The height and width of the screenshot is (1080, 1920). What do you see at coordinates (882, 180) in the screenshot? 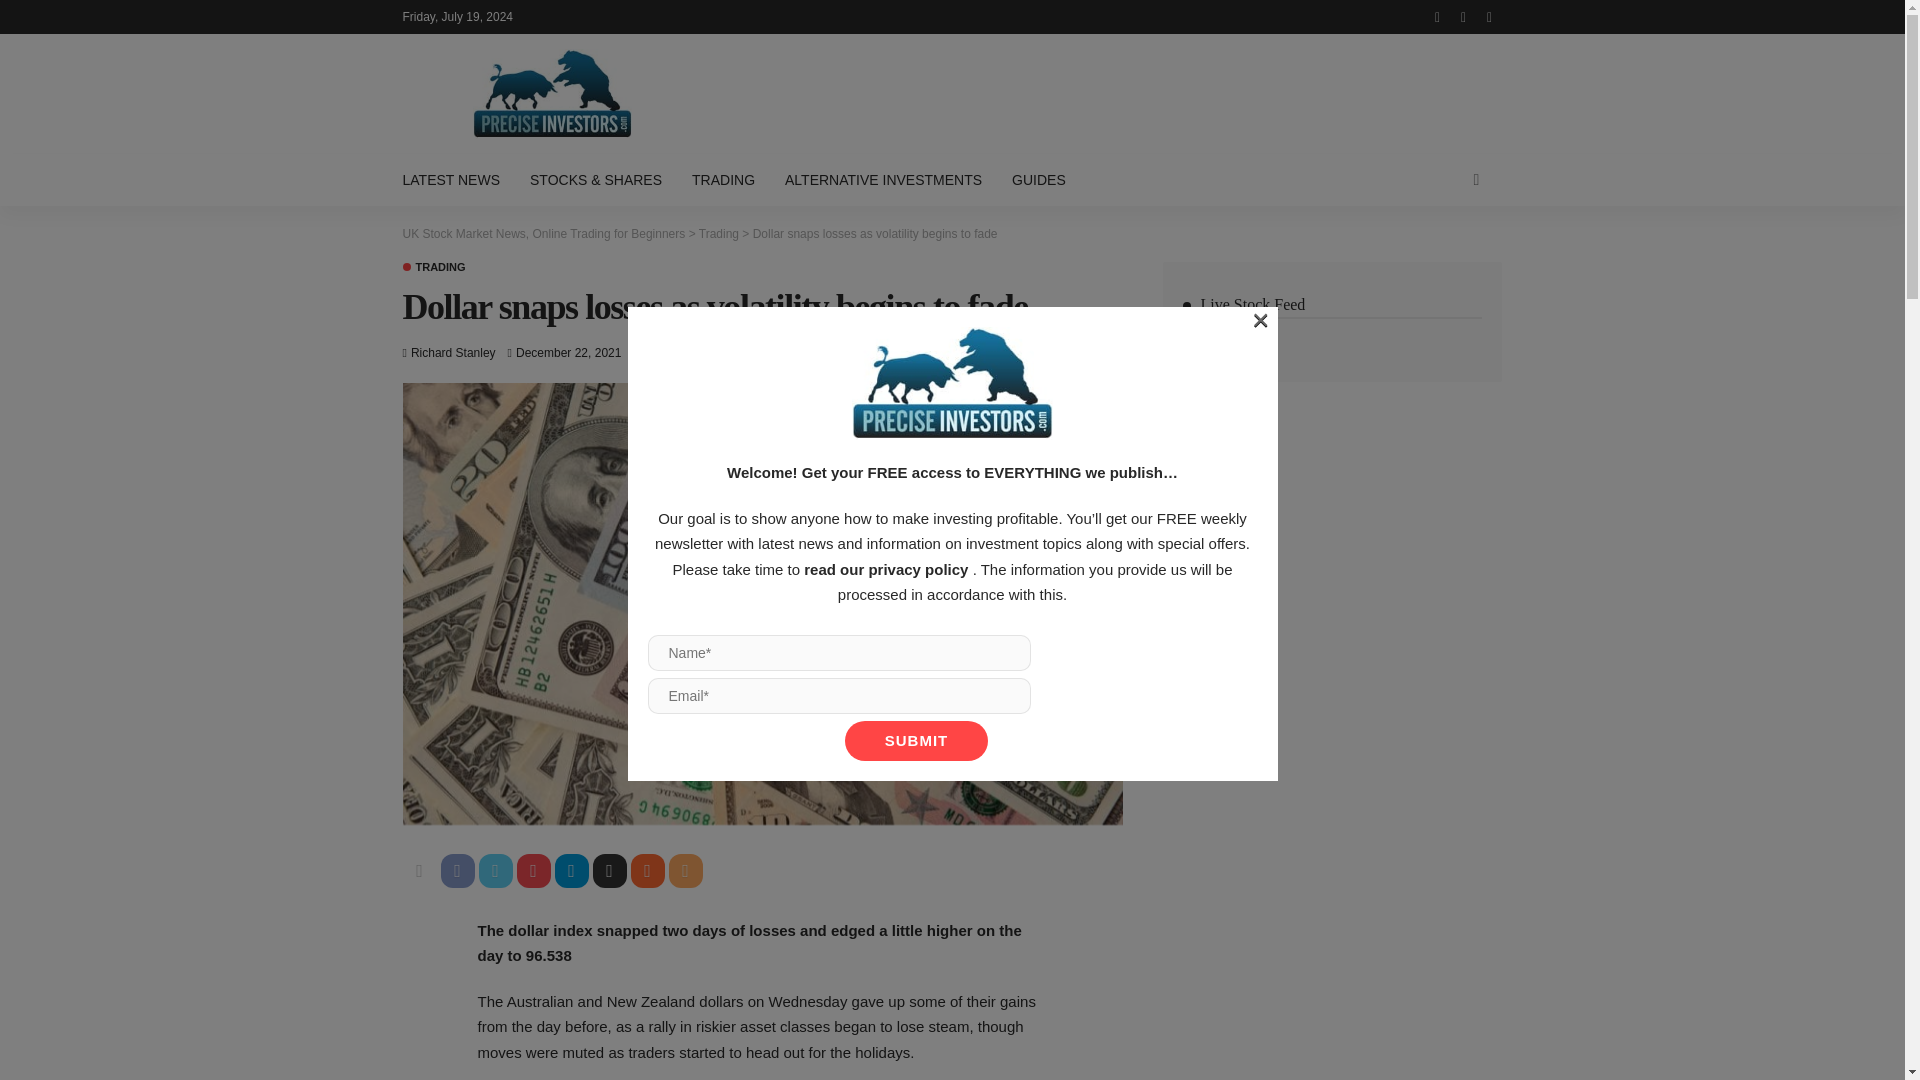
I see `ALTERNATIVE INVESTMENTS` at bounding box center [882, 180].